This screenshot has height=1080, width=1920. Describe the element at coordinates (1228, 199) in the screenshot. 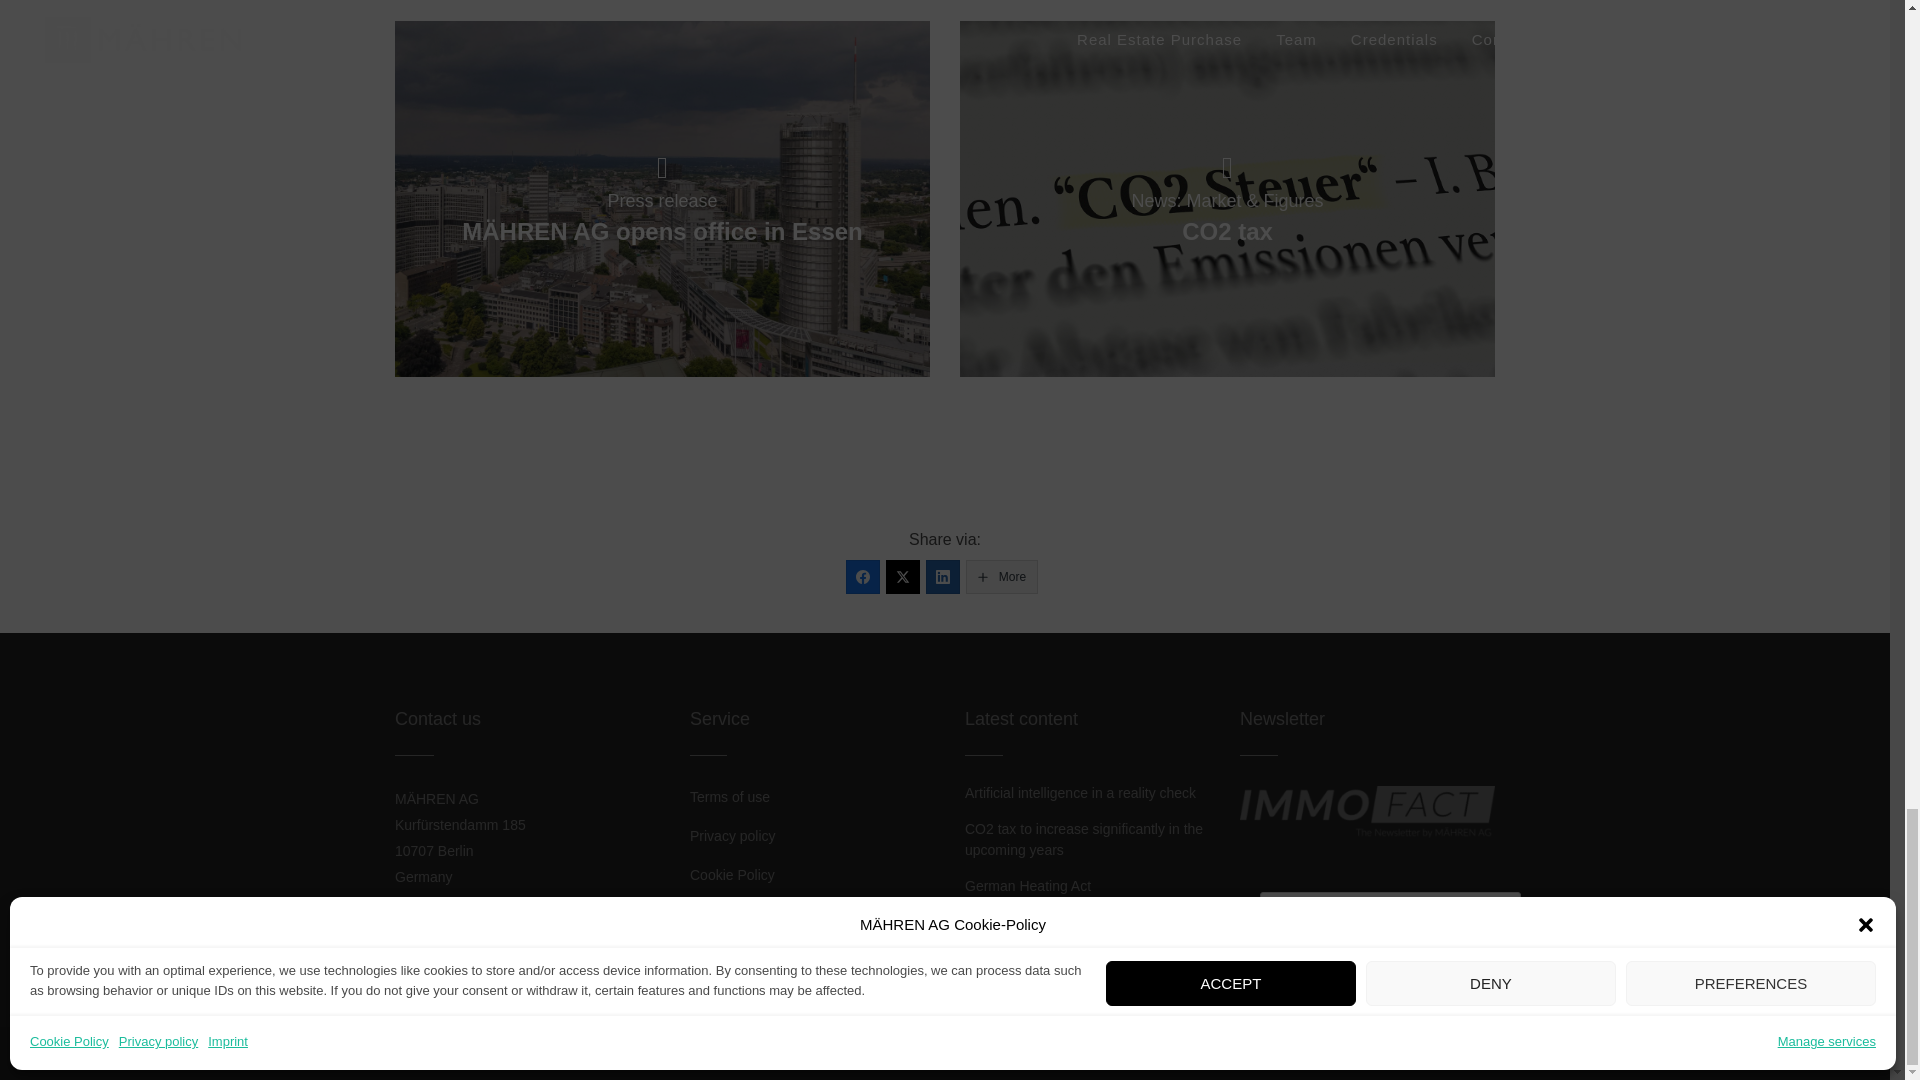

I see `CO2 tax` at that location.